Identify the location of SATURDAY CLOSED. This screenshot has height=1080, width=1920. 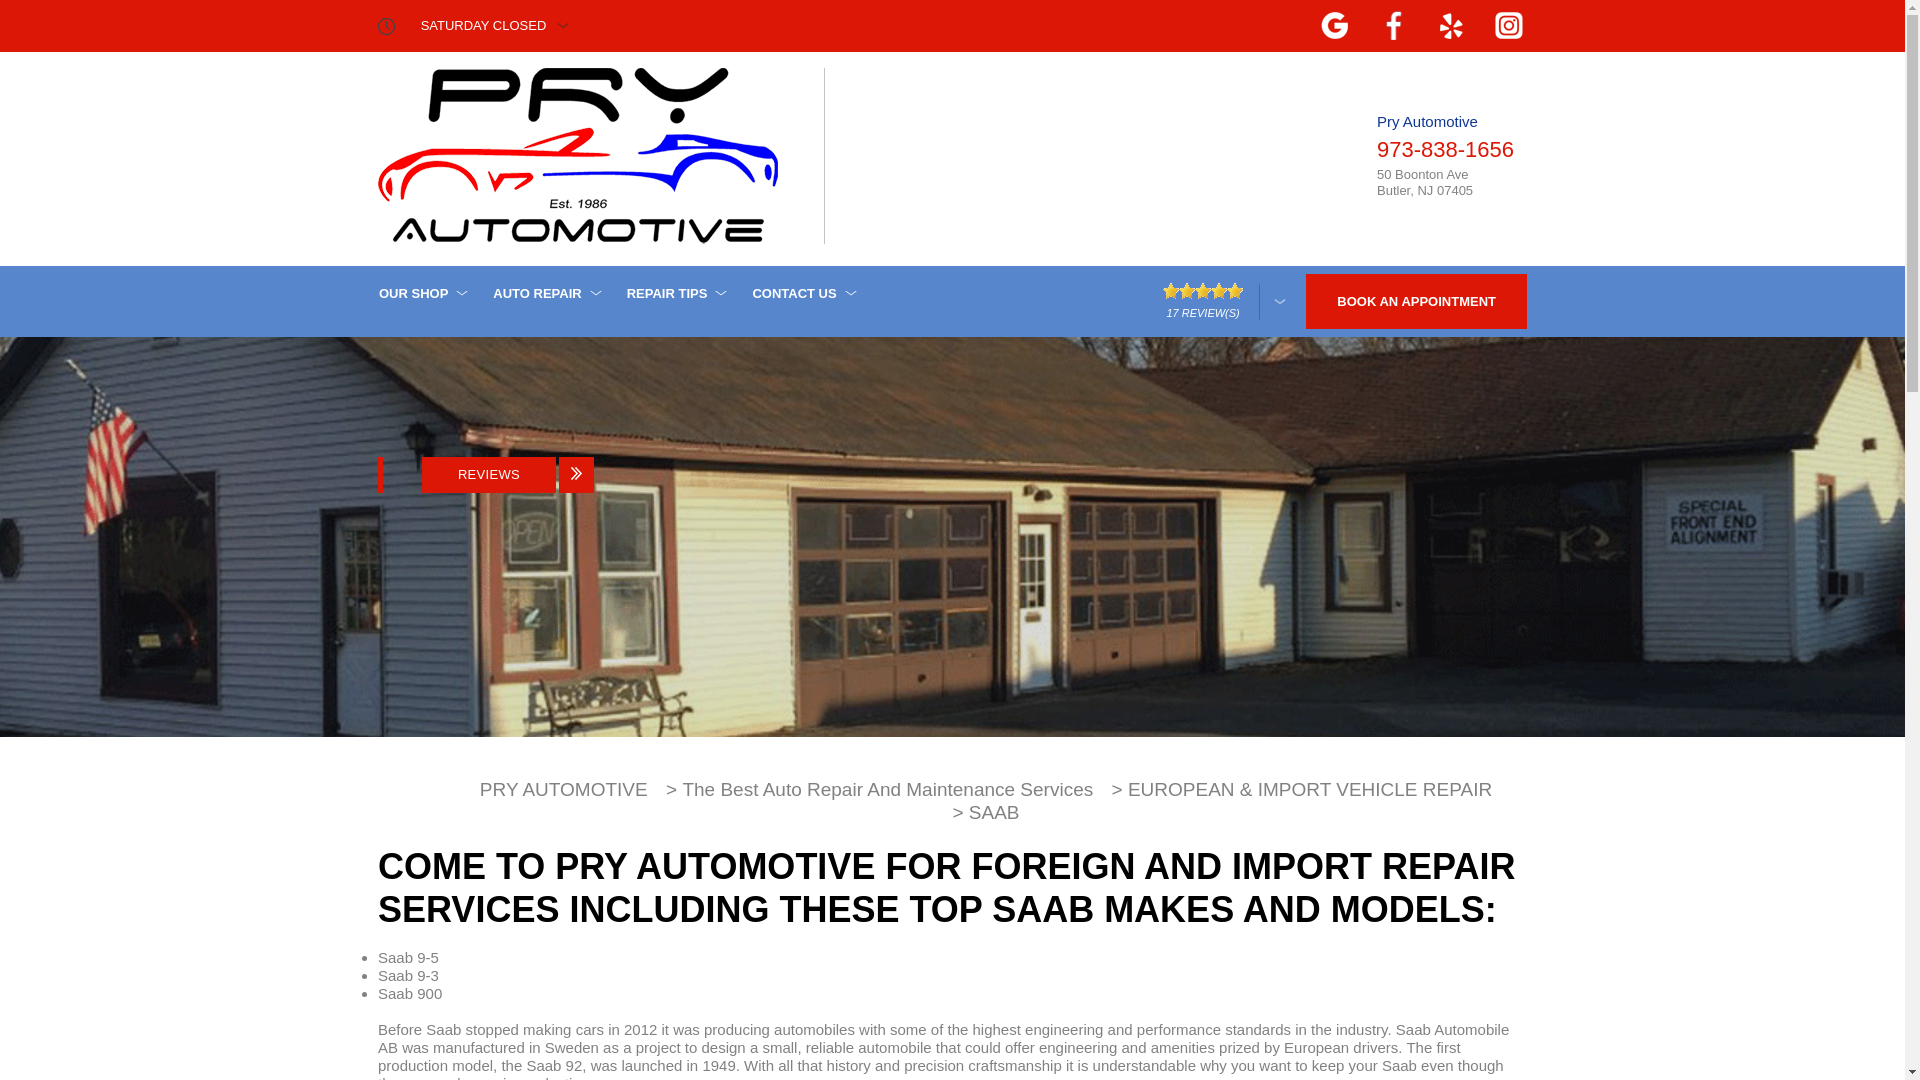
(495, 26).